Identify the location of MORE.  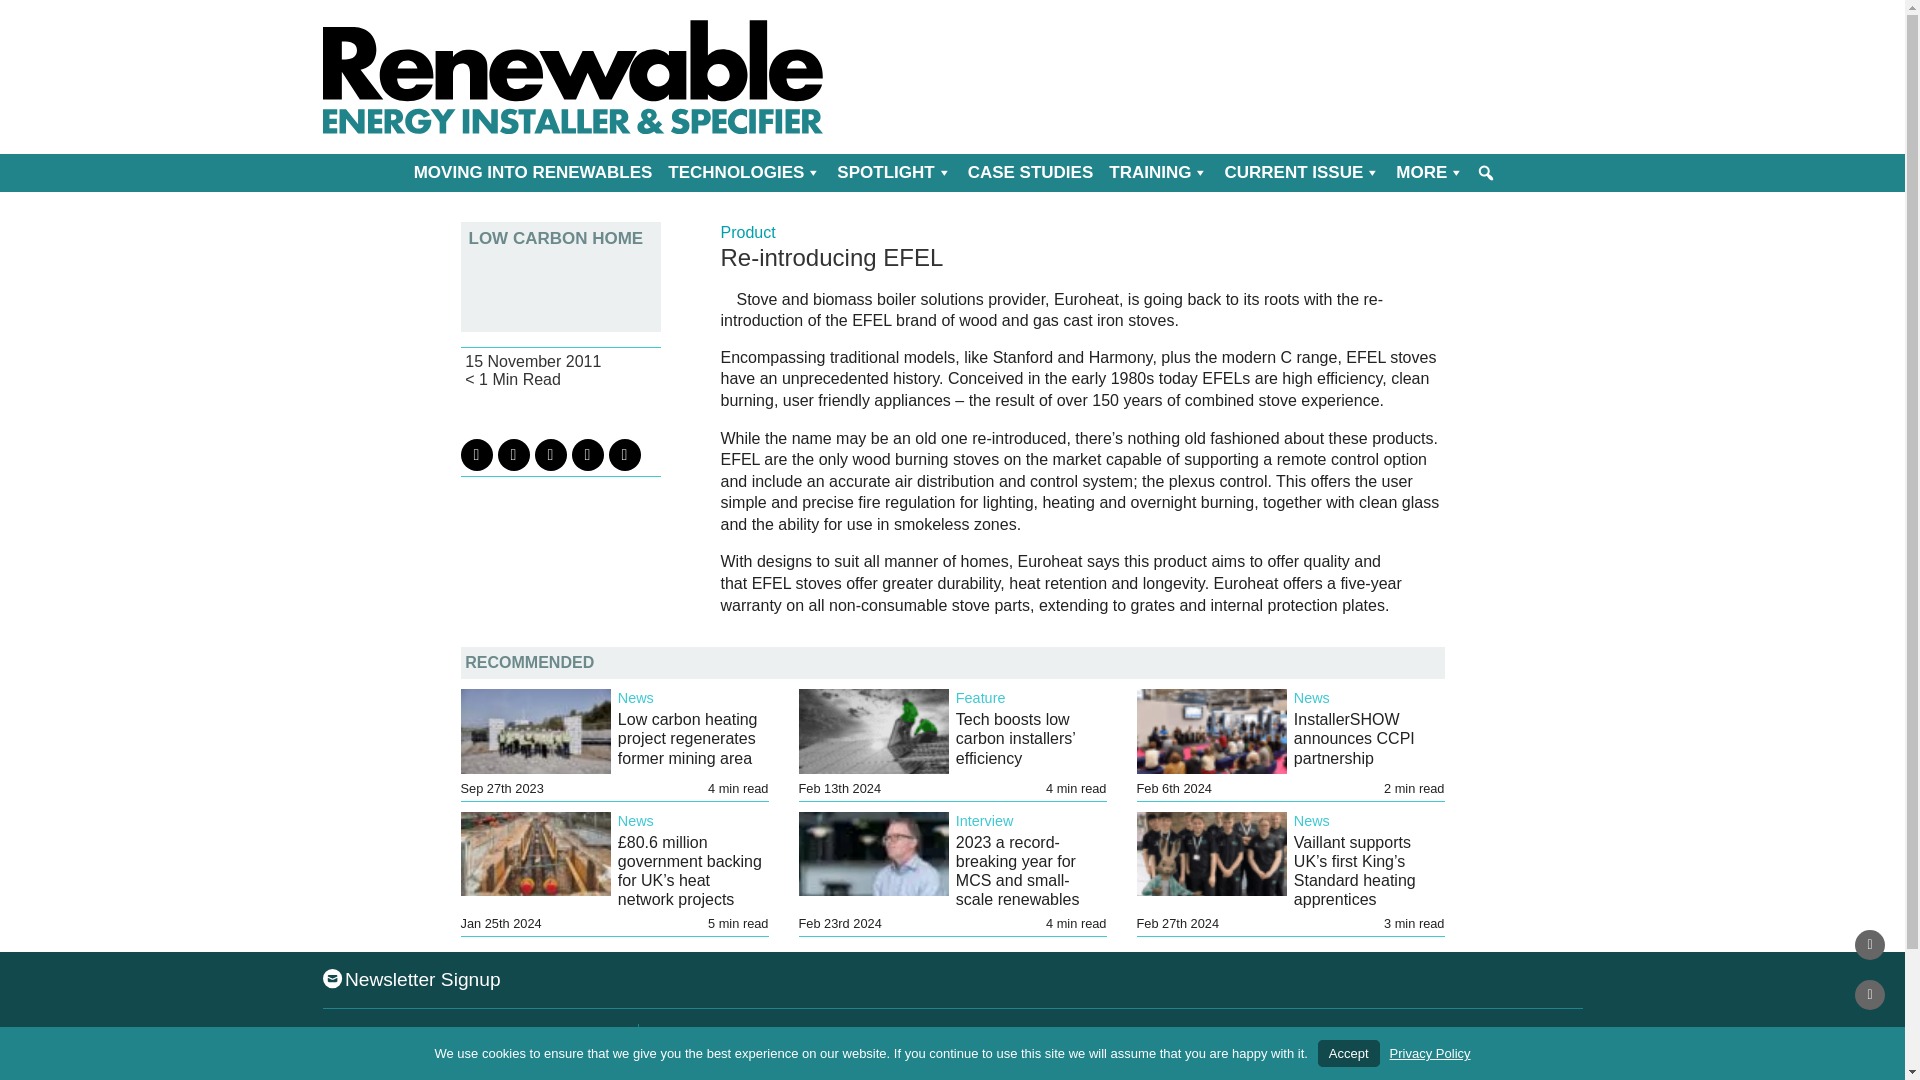
(1430, 173).